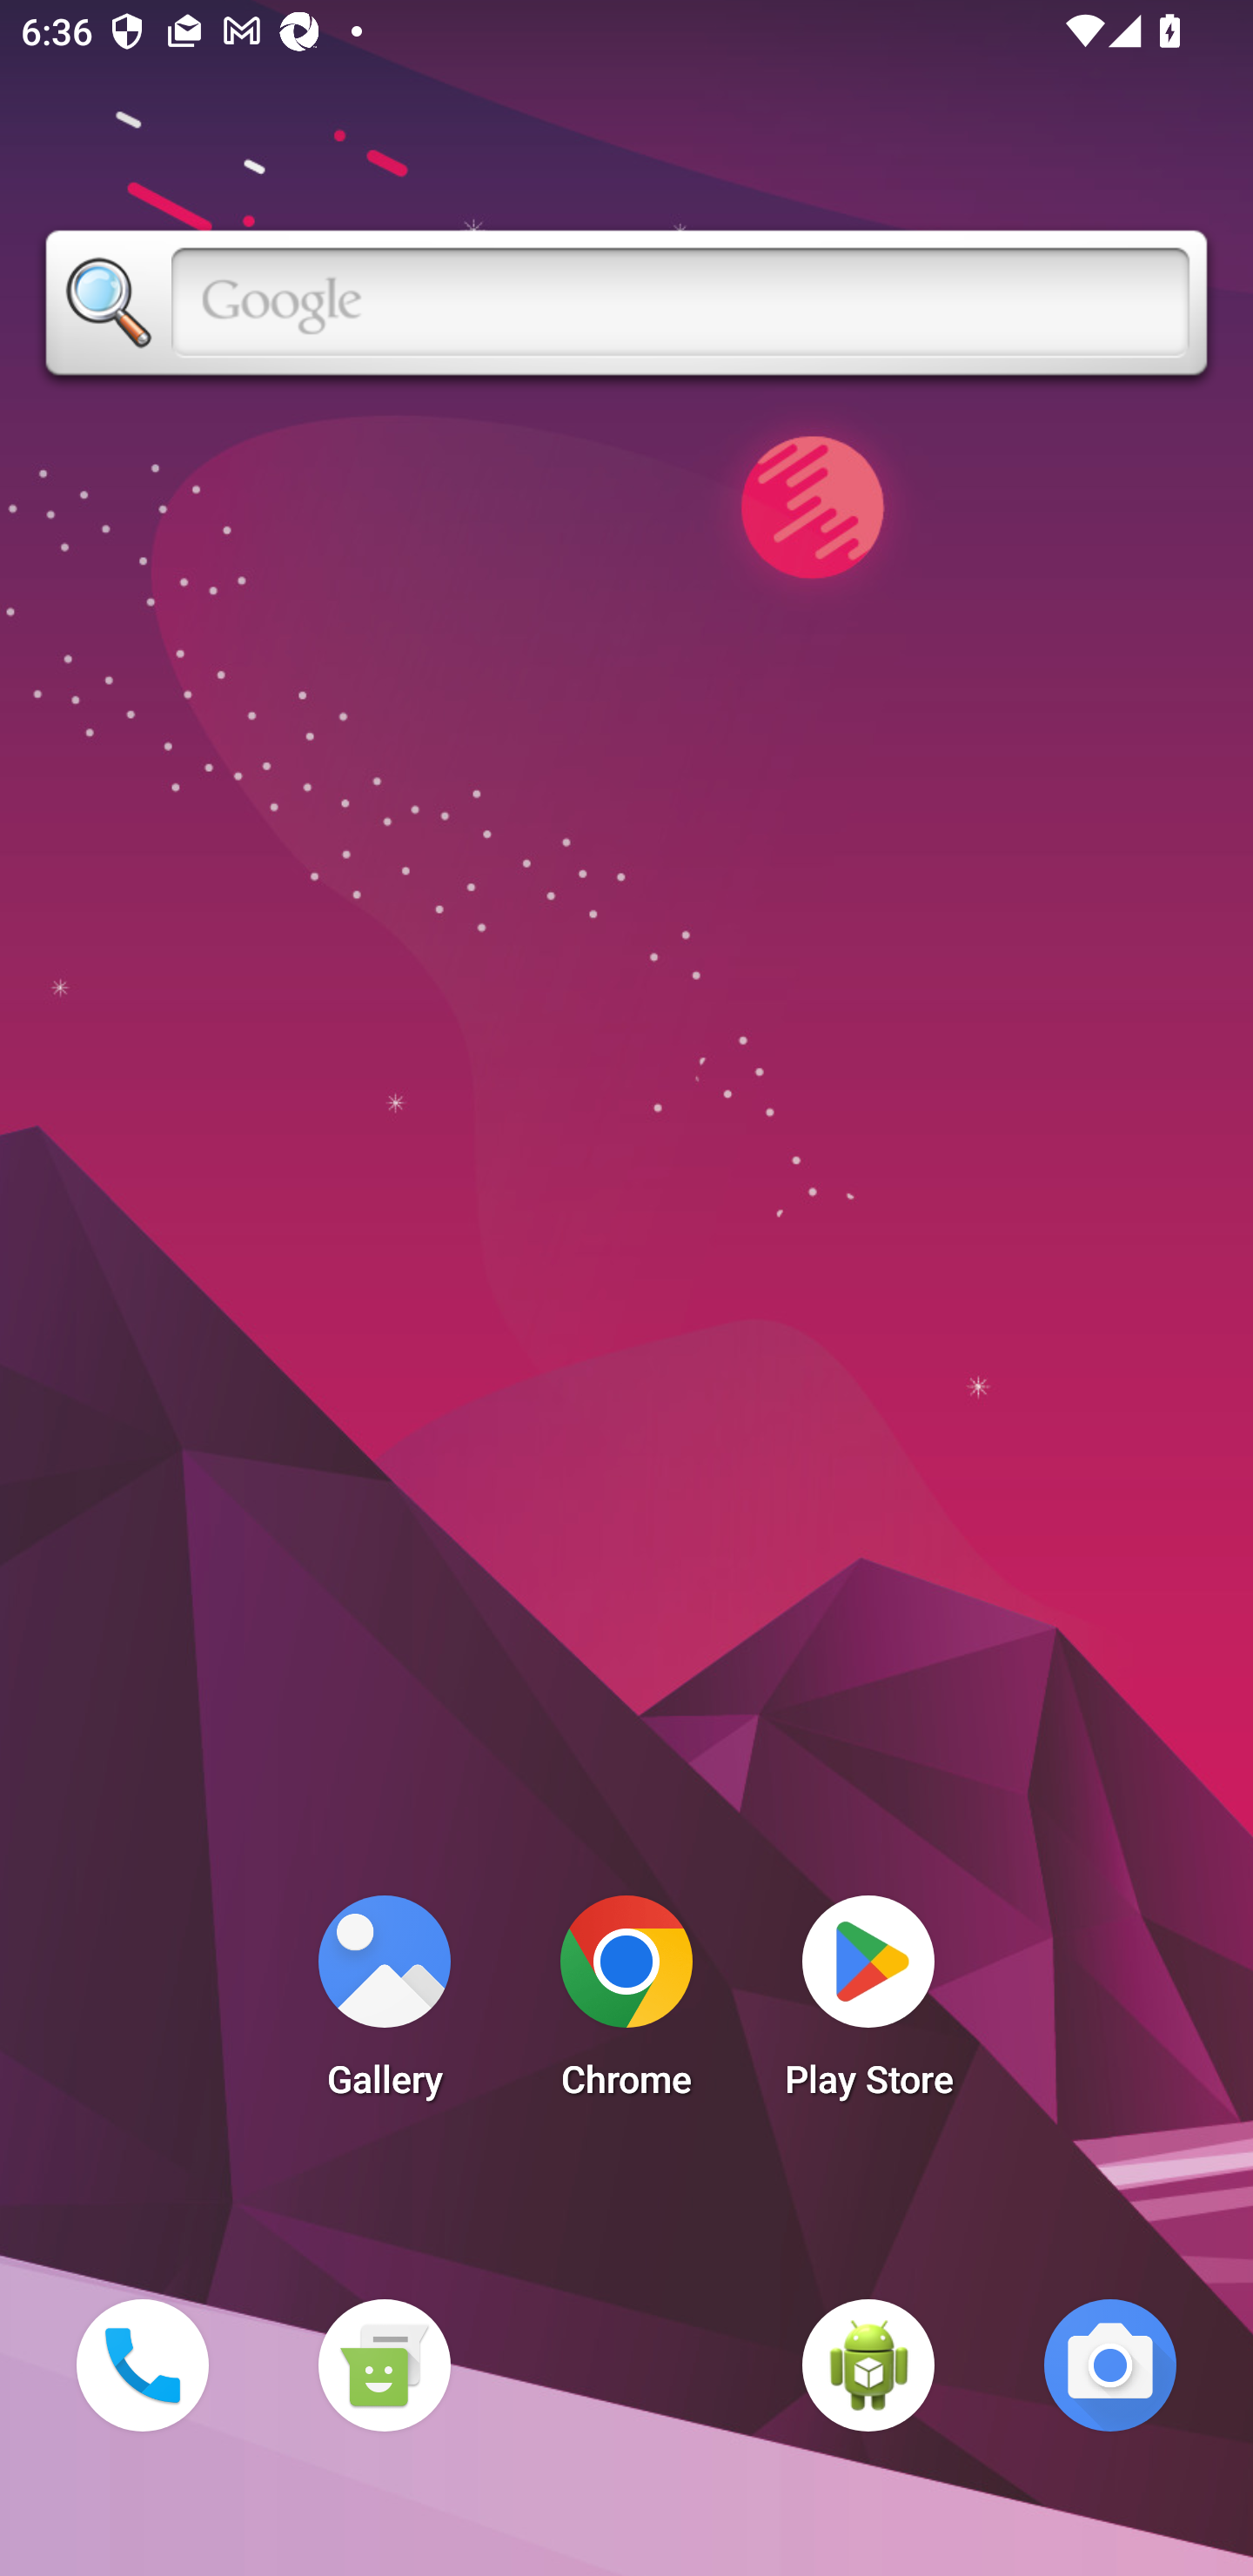  I want to click on Chrome, so click(626, 2005).